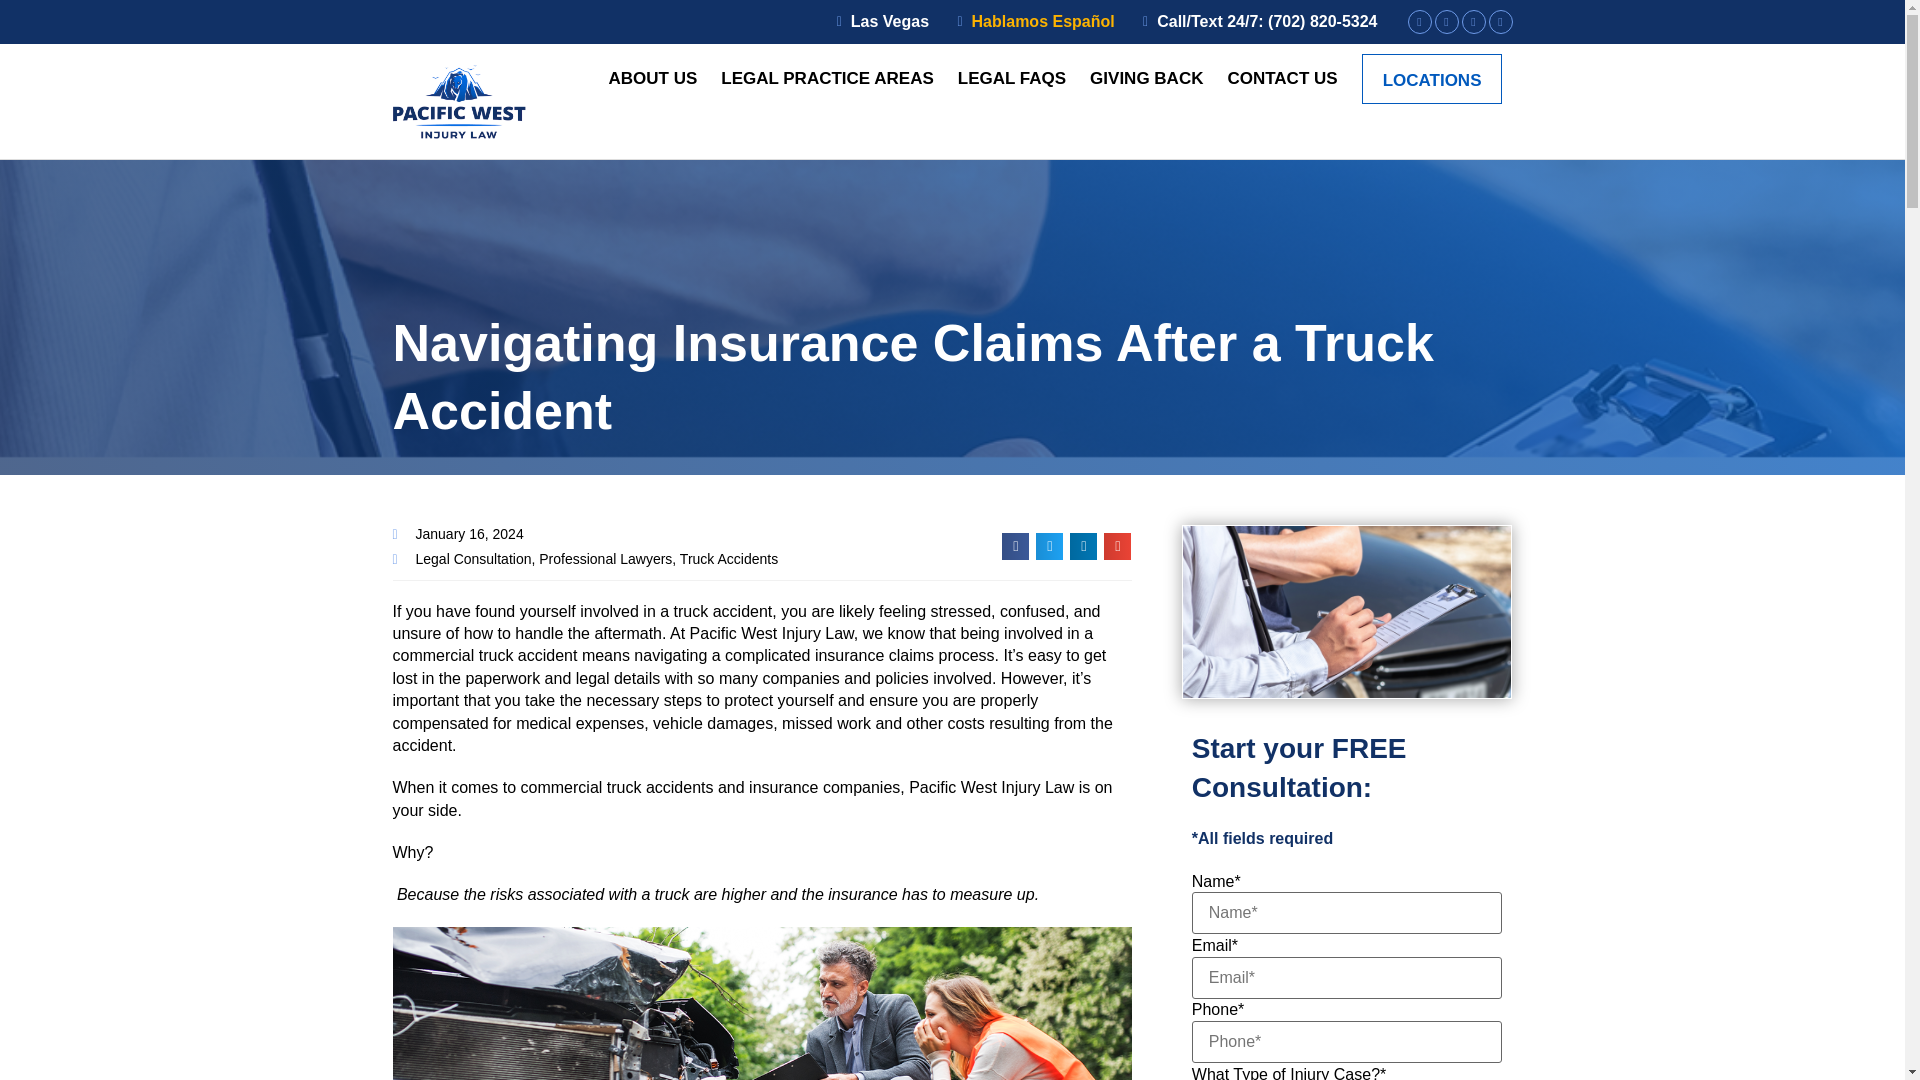  I want to click on LEGAL PRACTICE AREAS, so click(827, 78).